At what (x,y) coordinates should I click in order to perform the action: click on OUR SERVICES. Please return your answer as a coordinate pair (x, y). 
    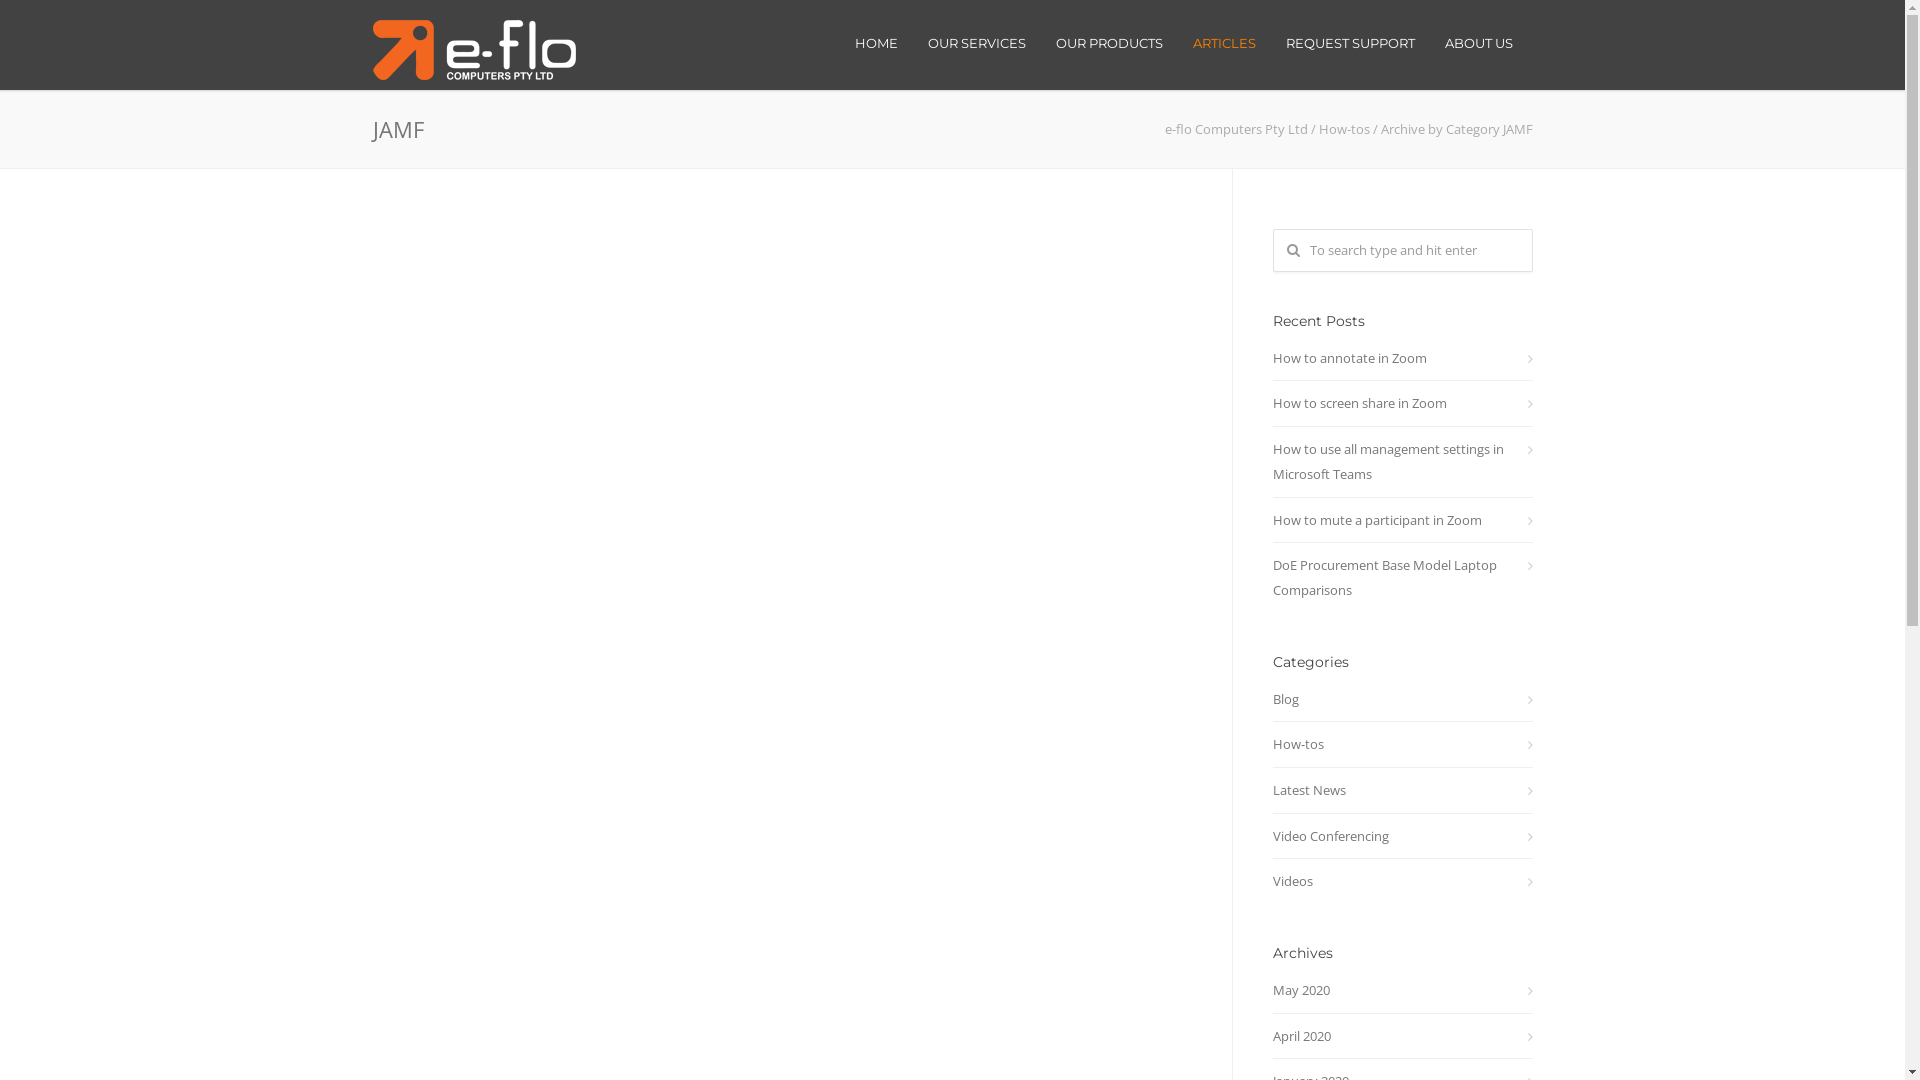
    Looking at the image, I should click on (976, 43).